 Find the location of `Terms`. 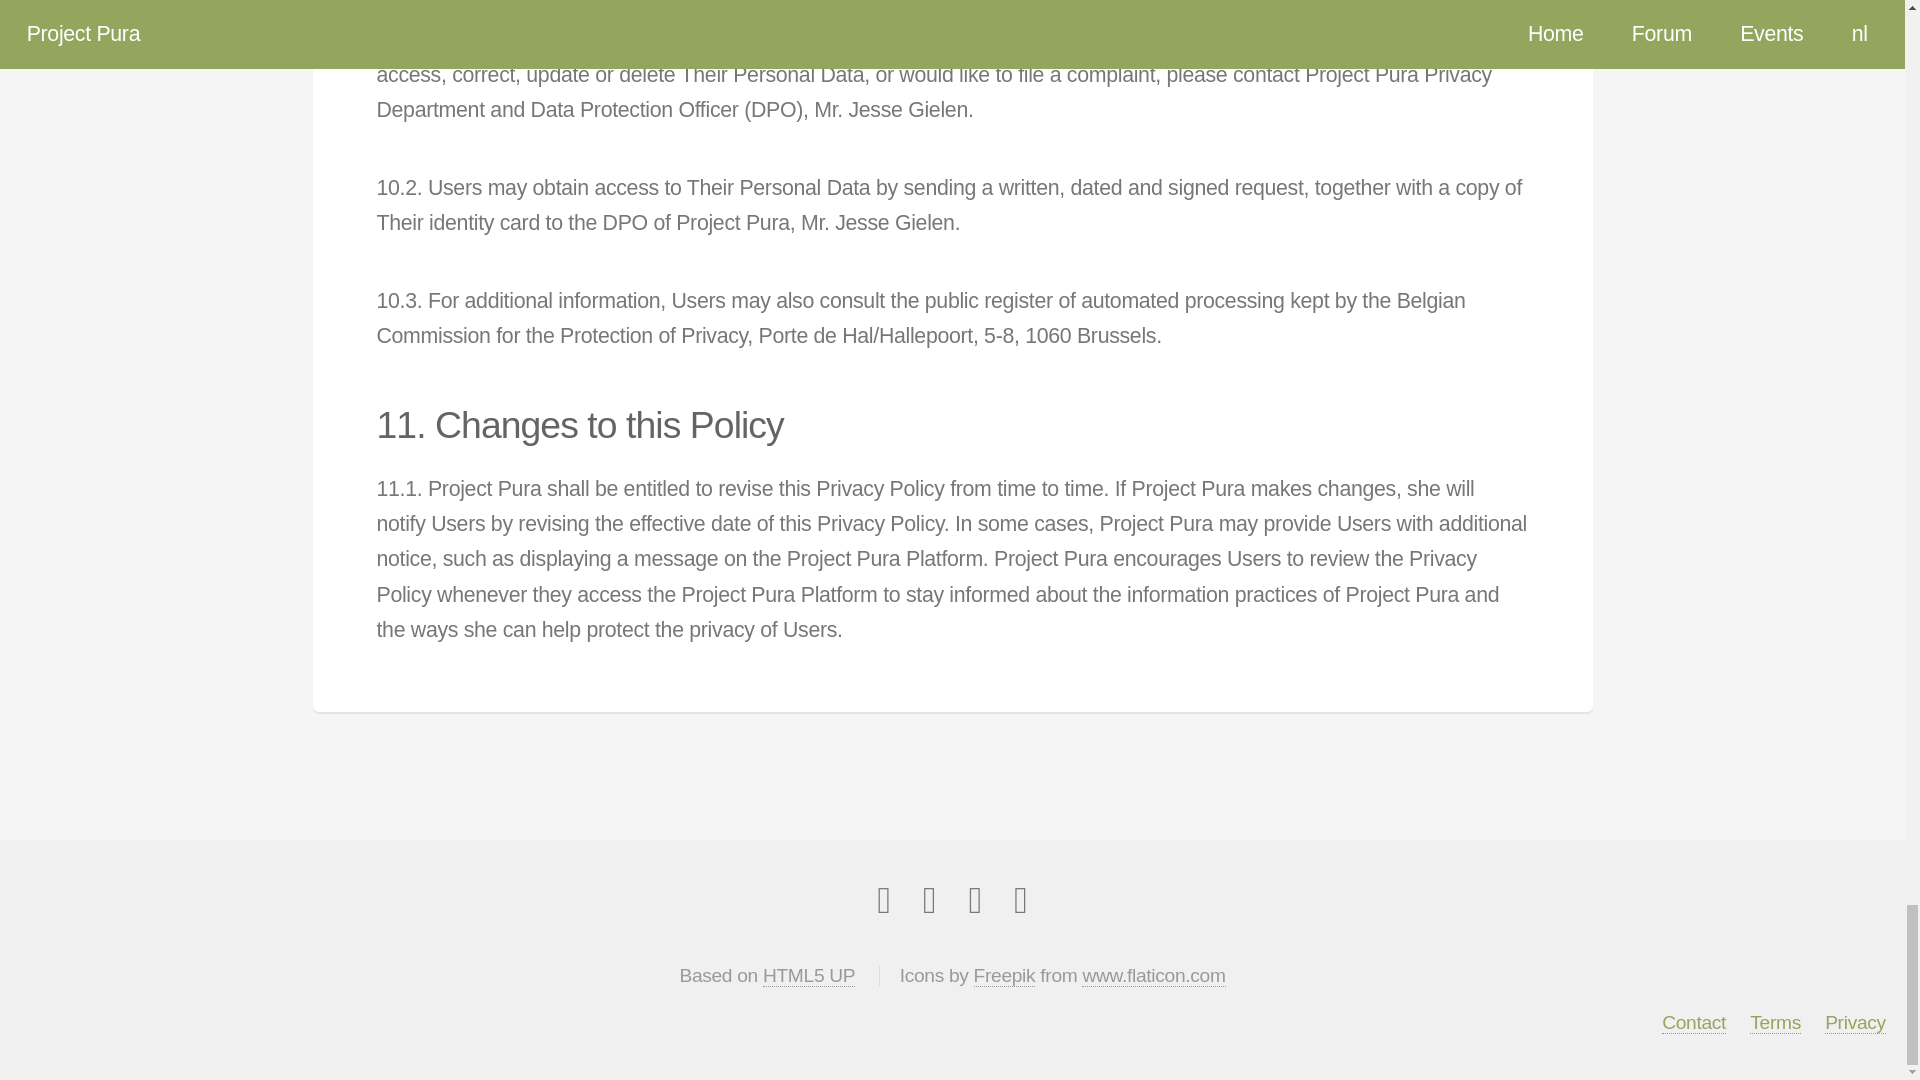

Terms is located at coordinates (1774, 1022).